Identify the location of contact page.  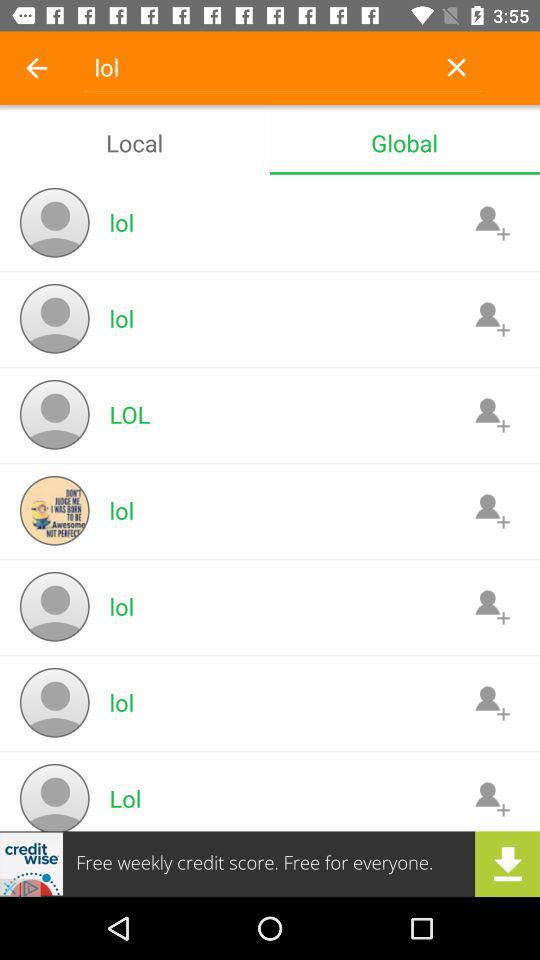
(492, 798).